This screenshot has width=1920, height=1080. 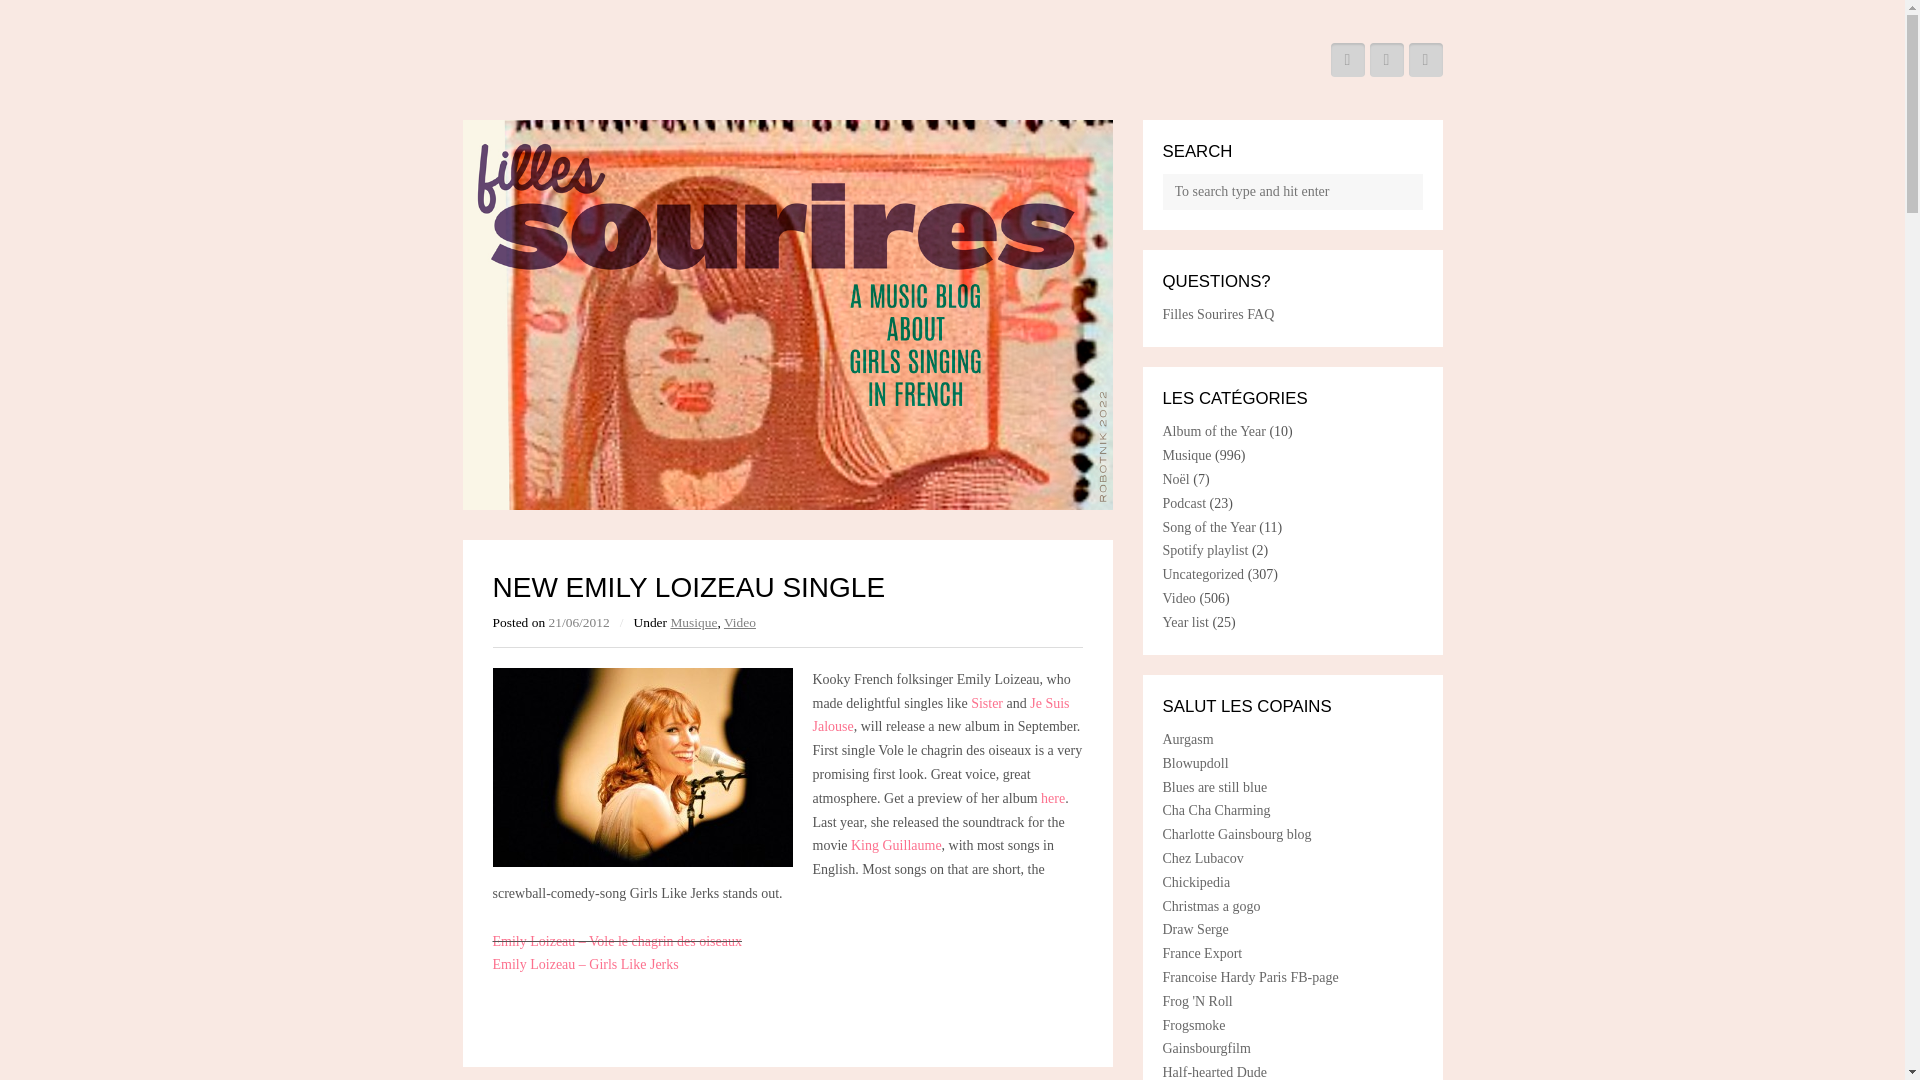 What do you see at coordinates (1194, 764) in the screenshot?
I see `Blowupdoll` at bounding box center [1194, 764].